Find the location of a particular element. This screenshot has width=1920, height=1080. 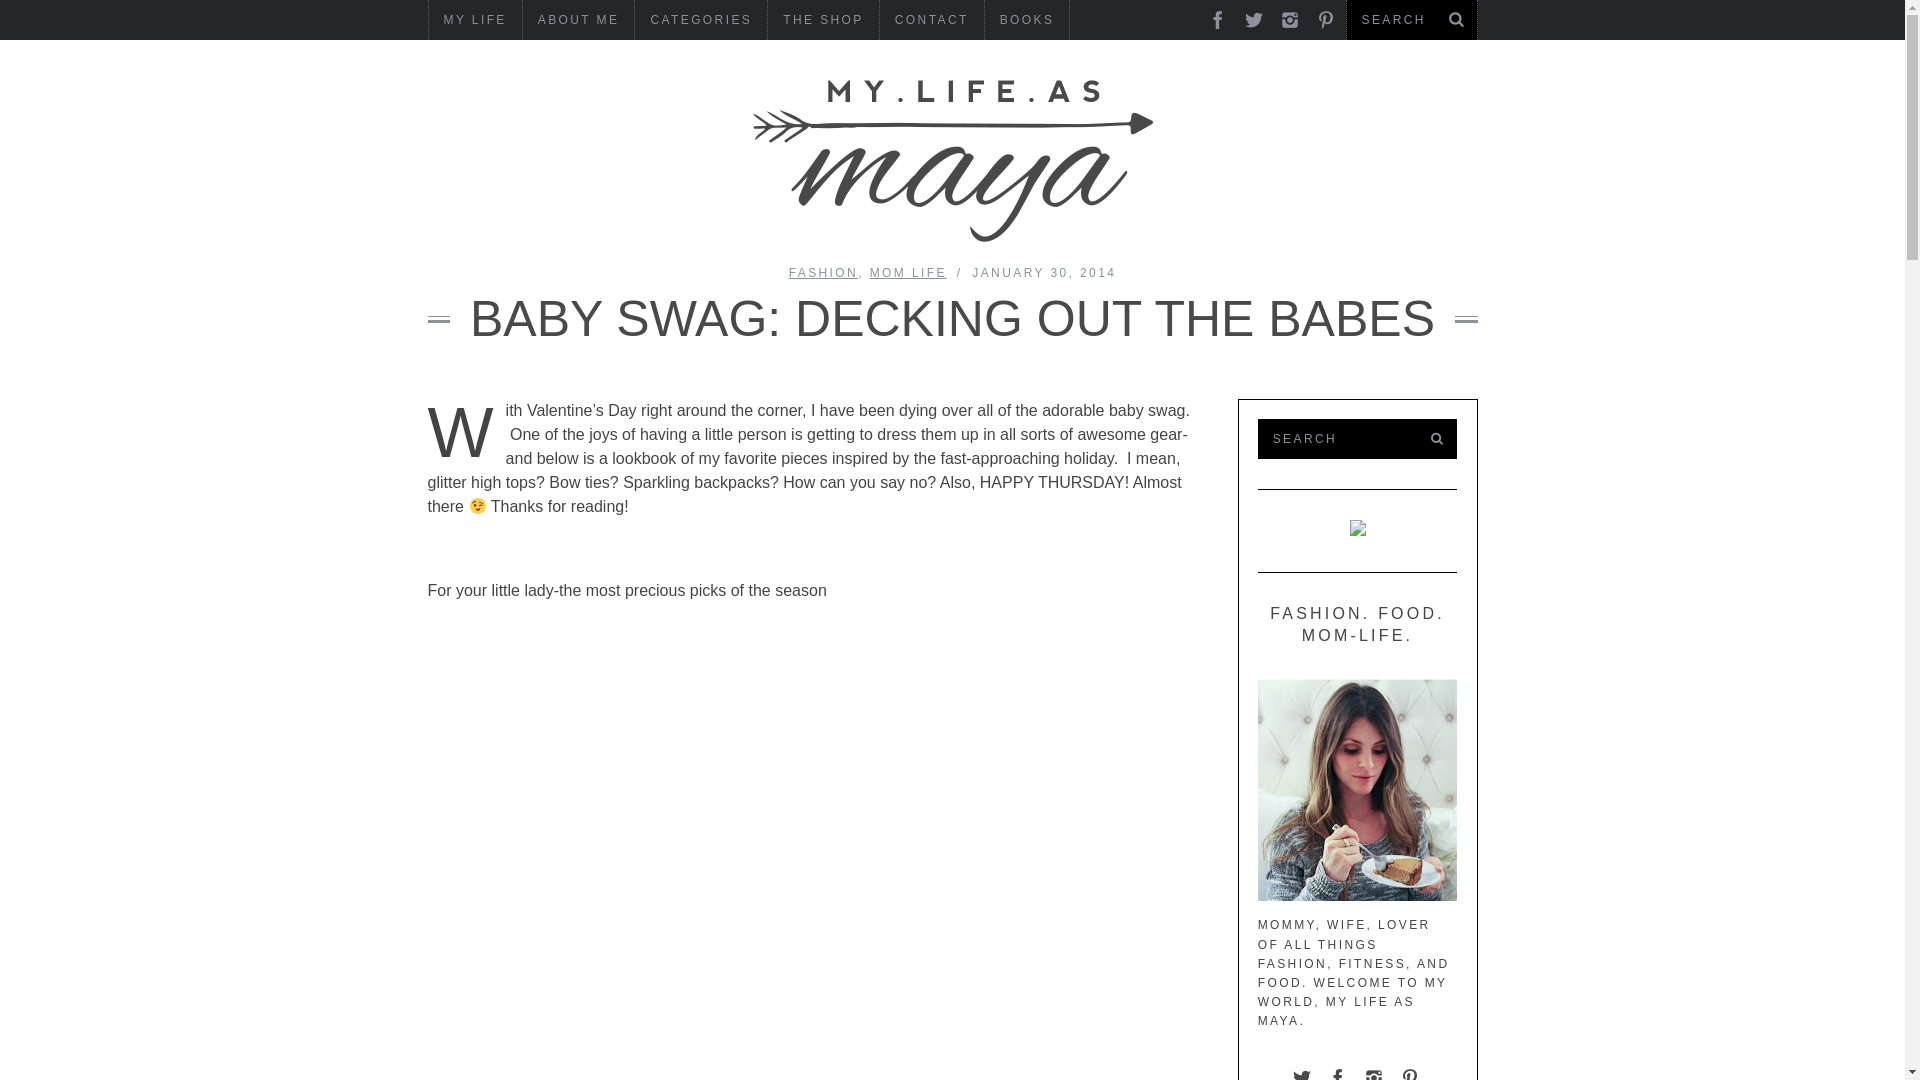

Search is located at coordinates (1411, 20).